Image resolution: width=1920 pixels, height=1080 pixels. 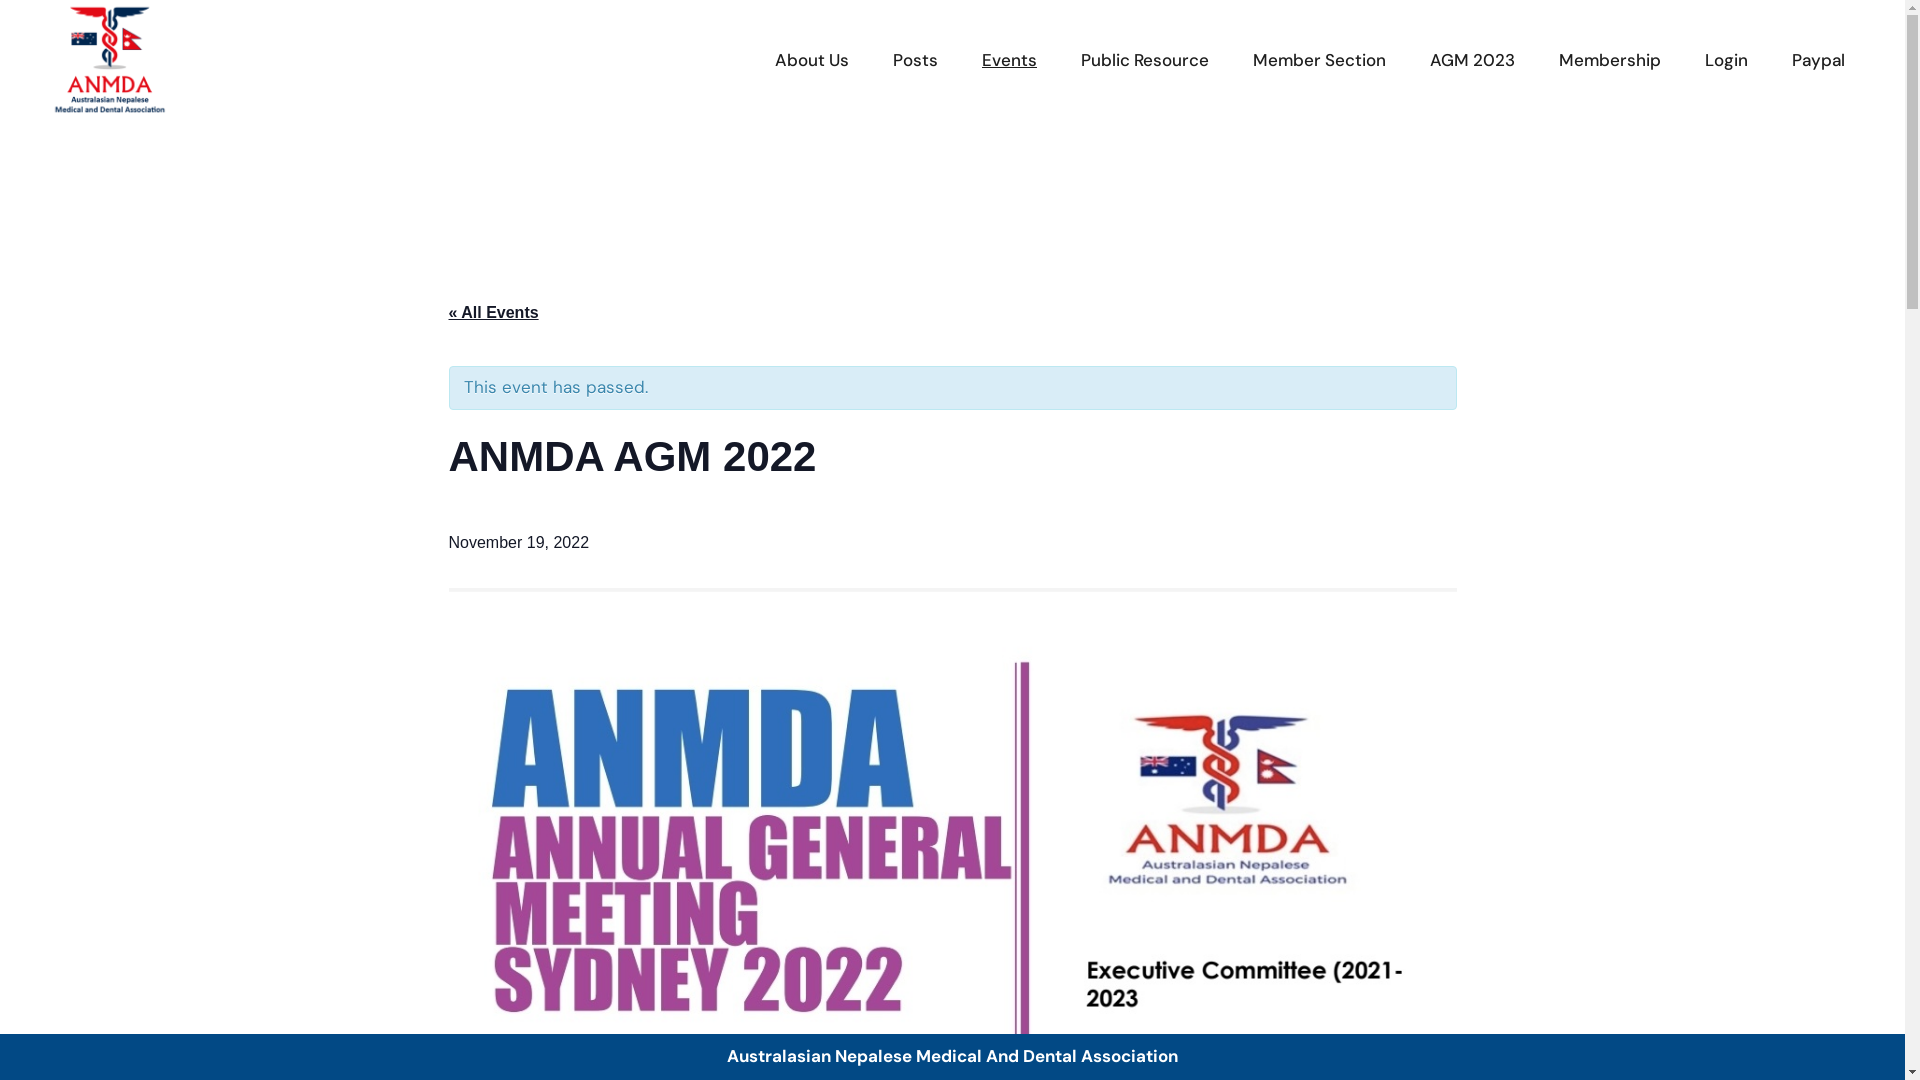 I want to click on Events, so click(x=1010, y=60).